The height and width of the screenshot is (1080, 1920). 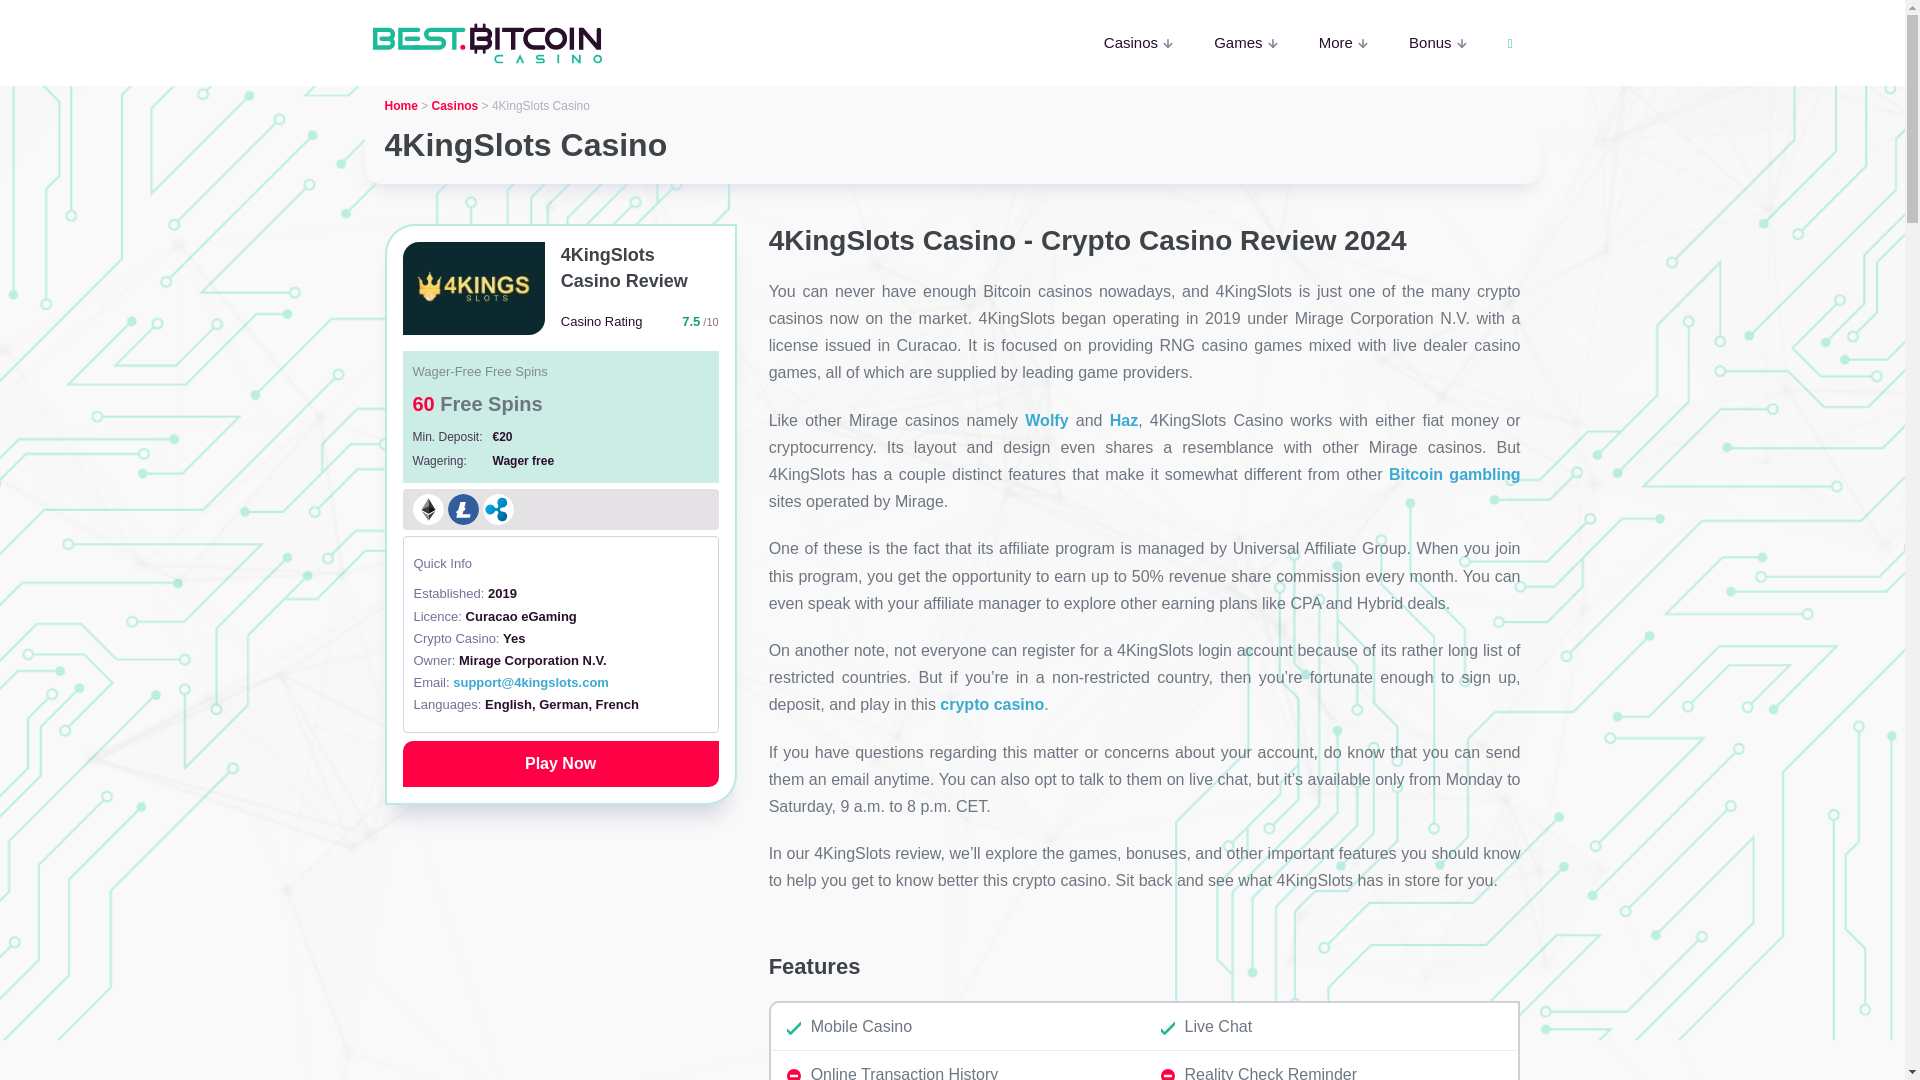 What do you see at coordinates (498, 508) in the screenshot?
I see `ripple` at bounding box center [498, 508].